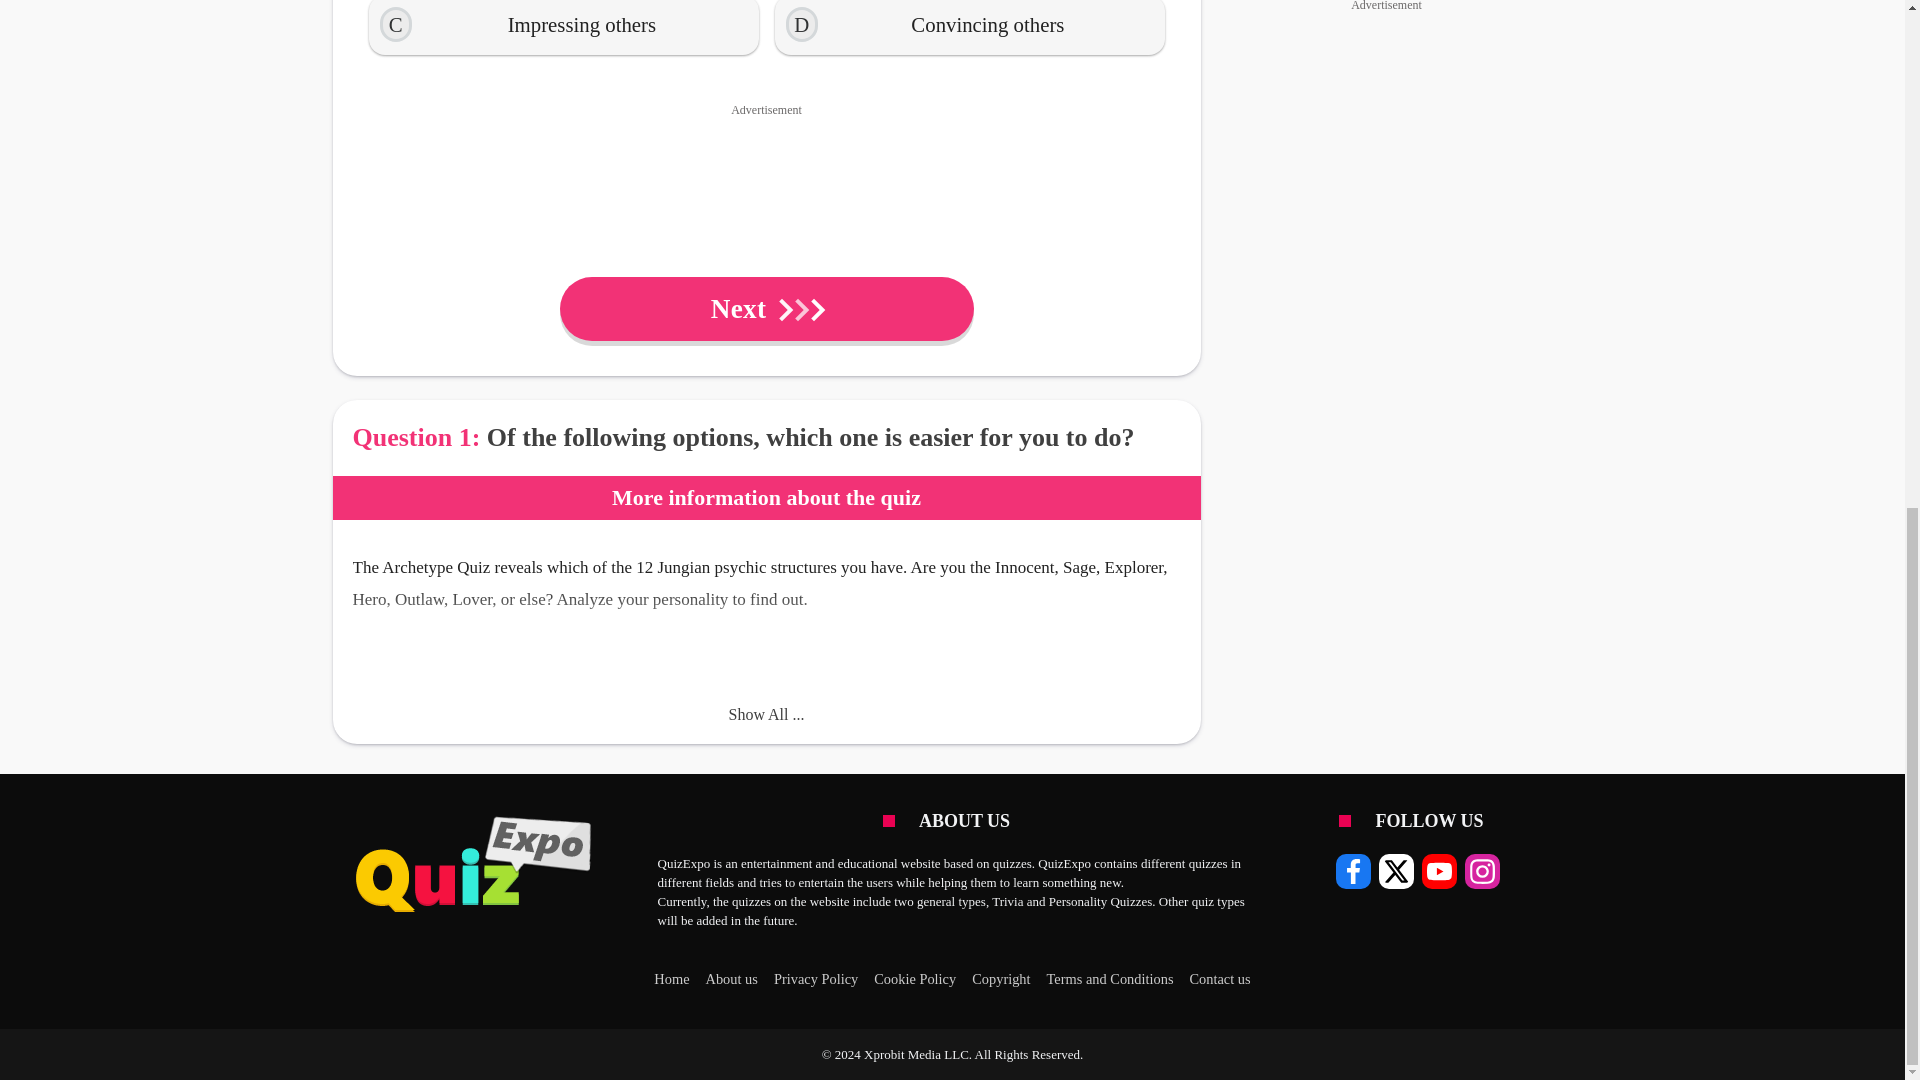 This screenshot has height=1080, width=1920. What do you see at coordinates (1000, 978) in the screenshot?
I see `Copyright` at bounding box center [1000, 978].